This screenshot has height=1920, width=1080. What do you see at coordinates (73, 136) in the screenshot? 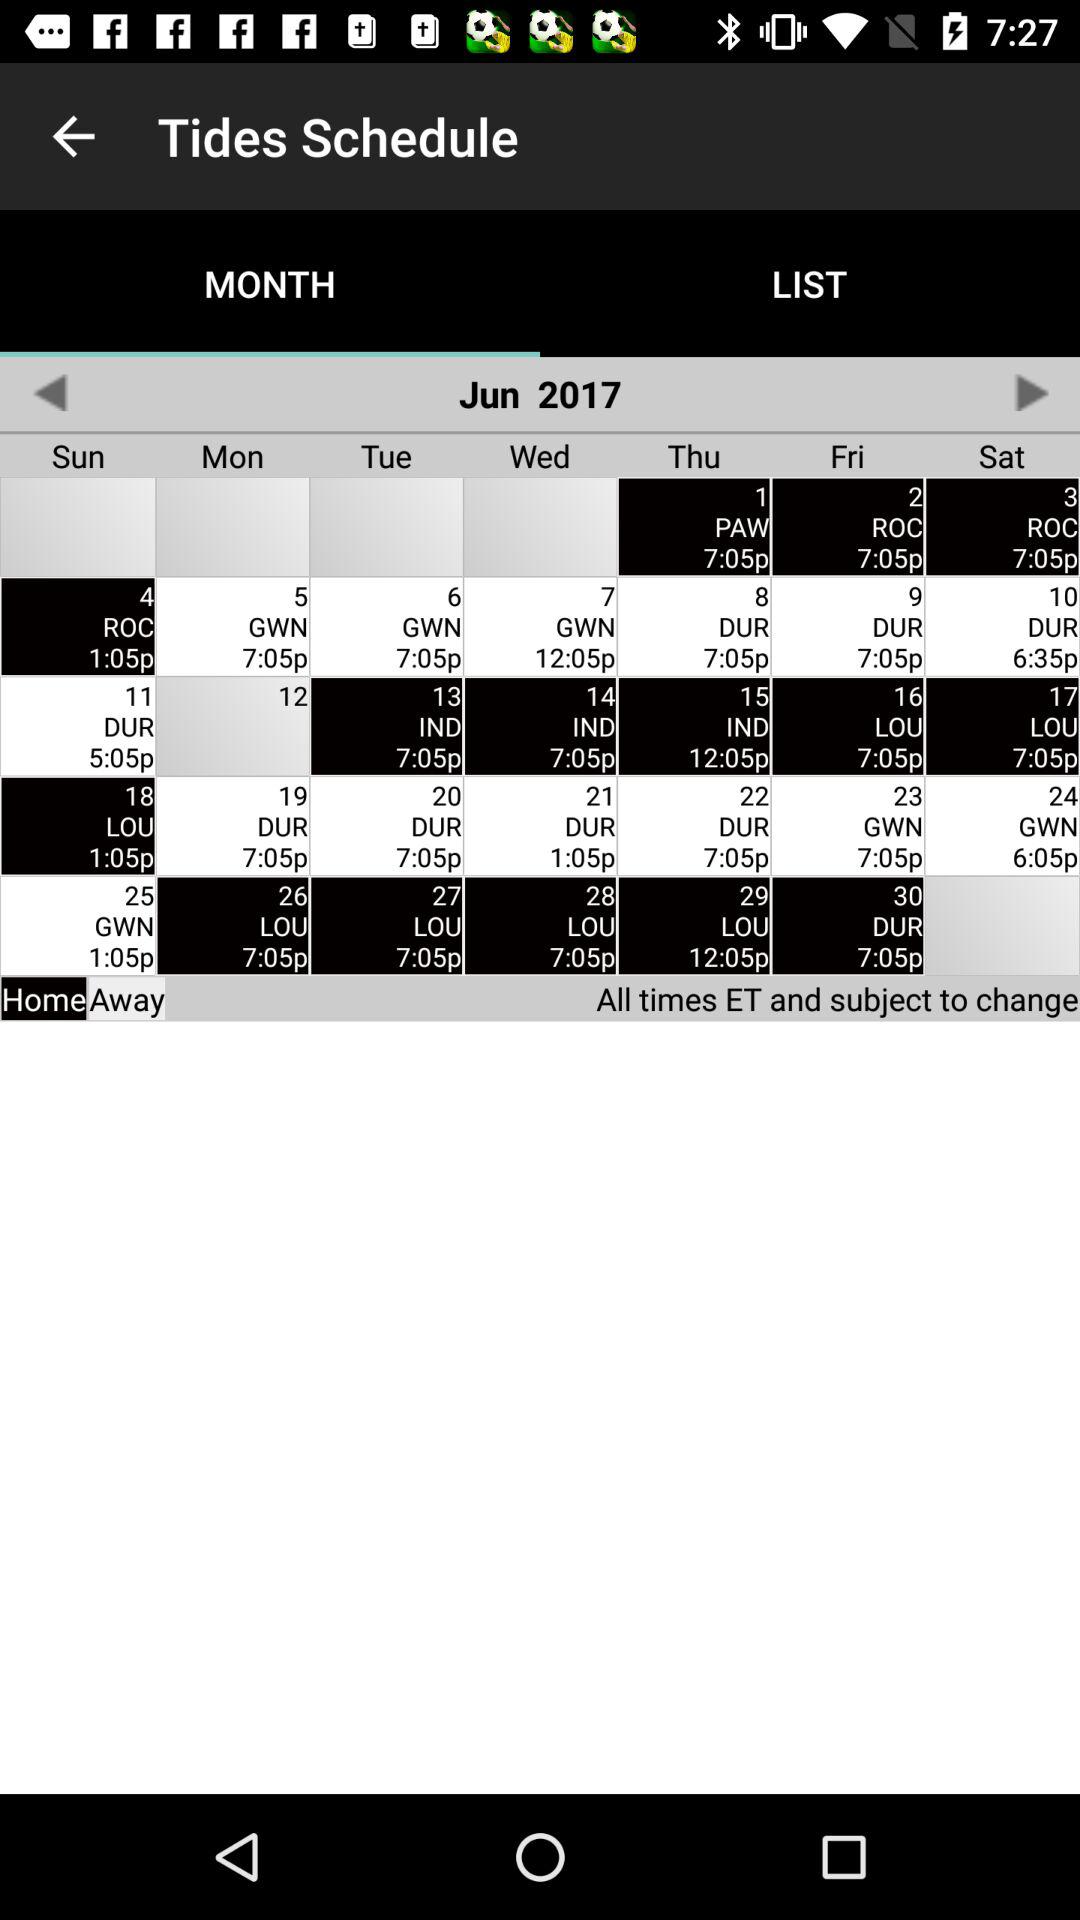
I see `open the item to the left of tides schedule` at bounding box center [73, 136].